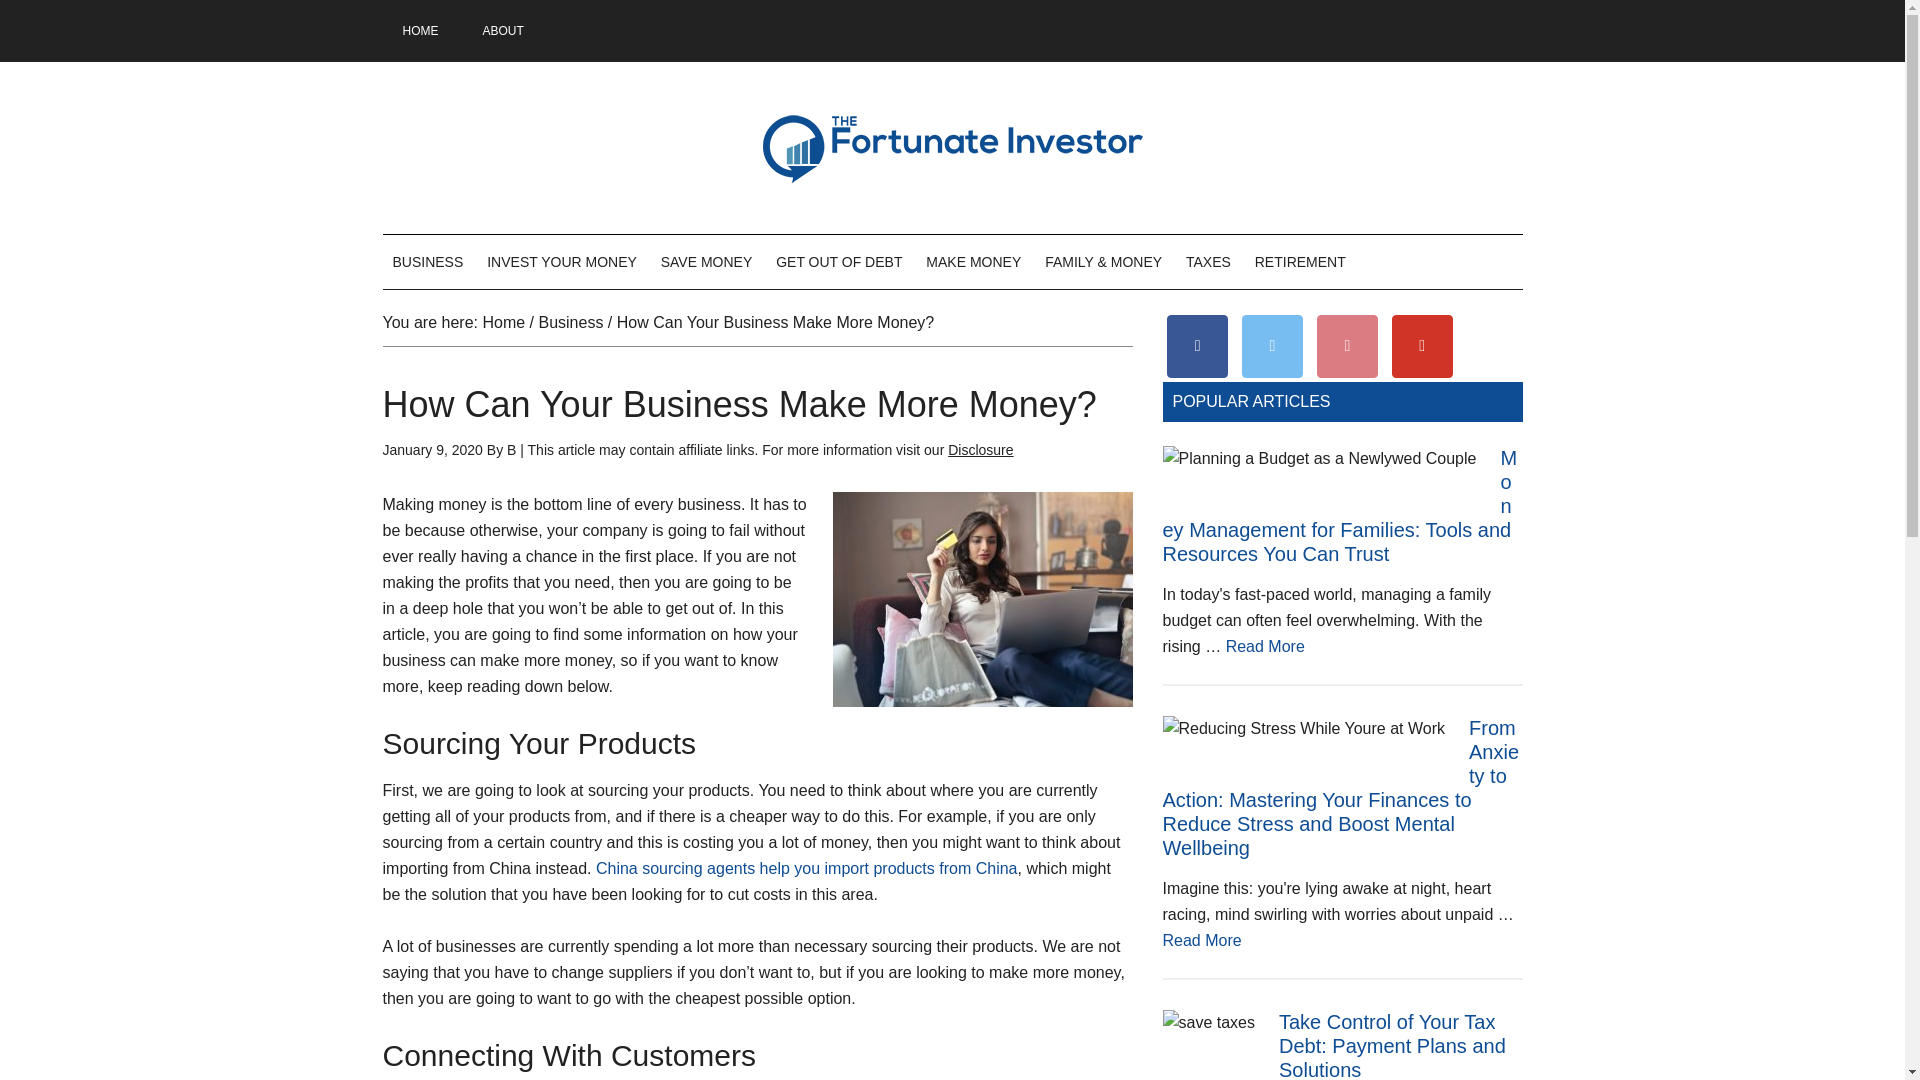 The height and width of the screenshot is (1080, 1920). Describe the element at coordinates (1300, 262) in the screenshot. I see `RETIREMENT` at that location.